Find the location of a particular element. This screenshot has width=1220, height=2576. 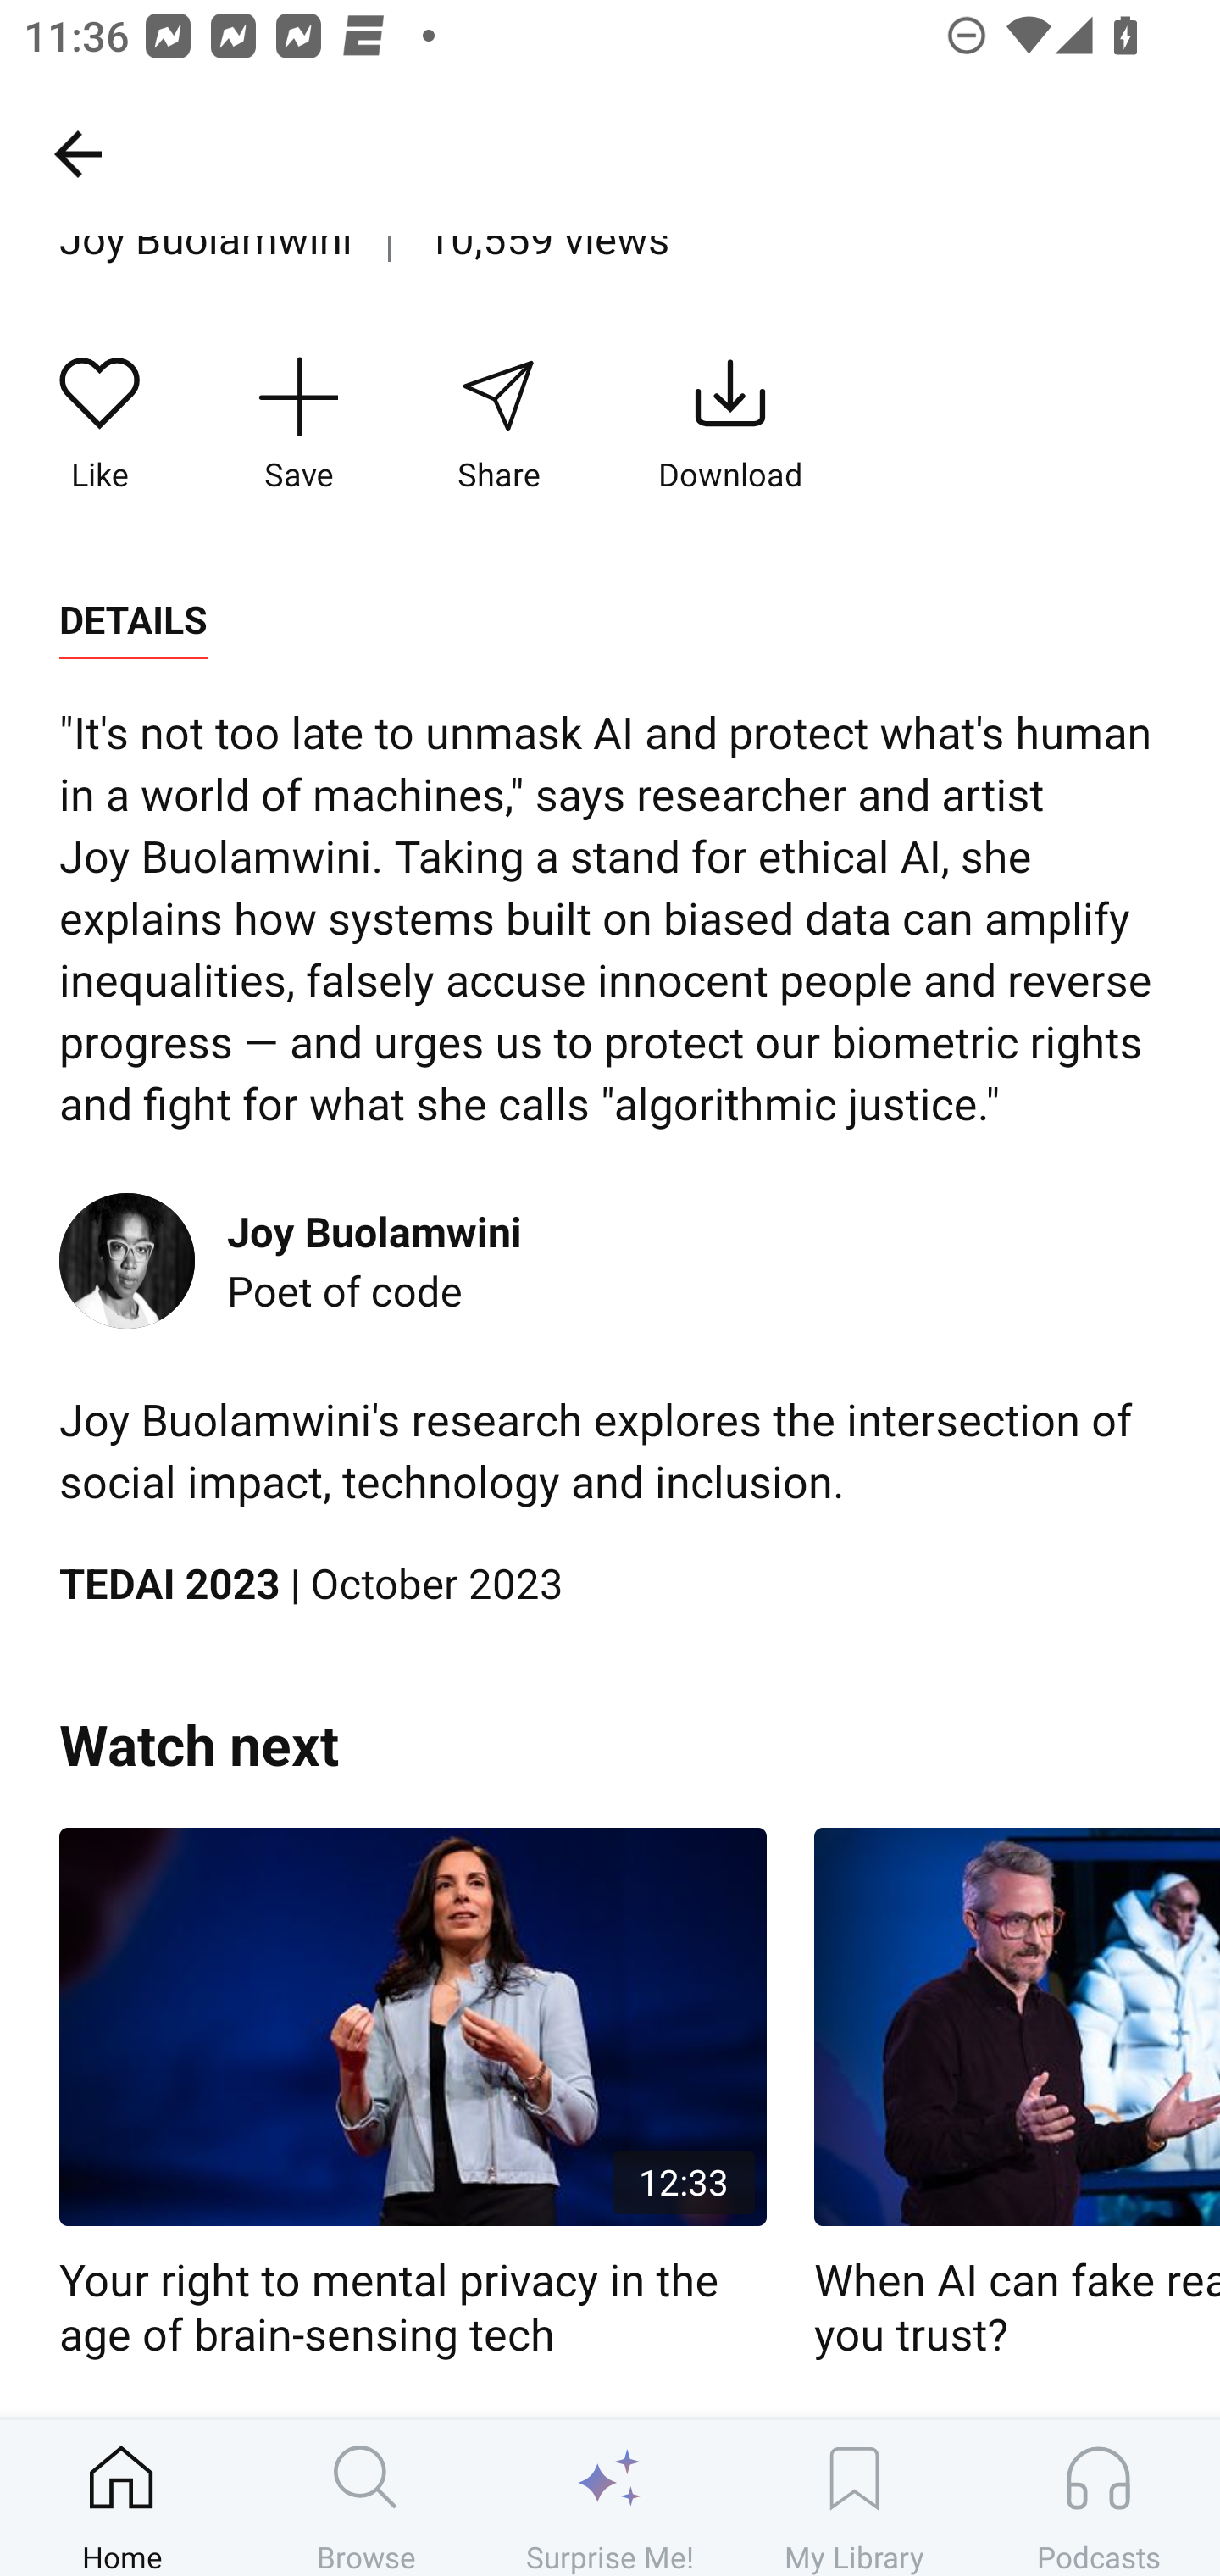

Home, back is located at coordinates (77, 153).